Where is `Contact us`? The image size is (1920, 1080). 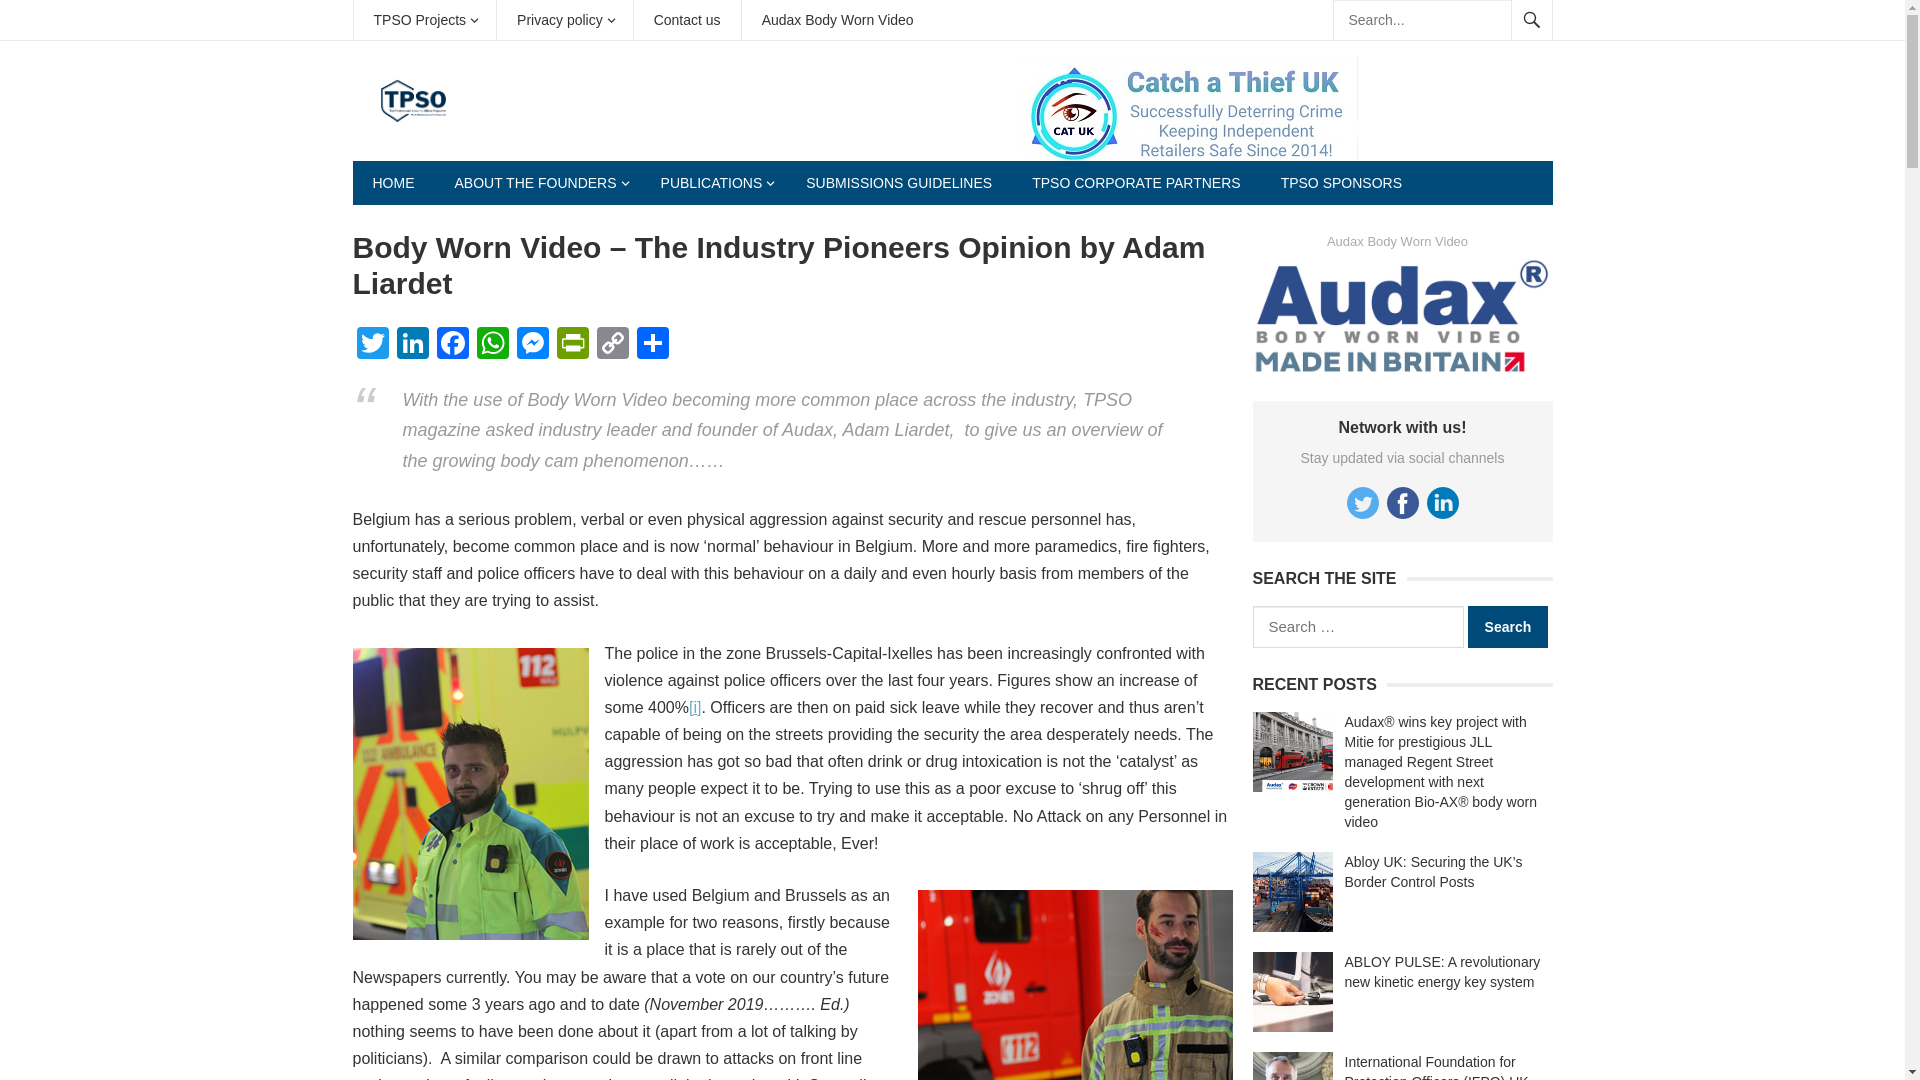
Contact us is located at coordinates (687, 20).